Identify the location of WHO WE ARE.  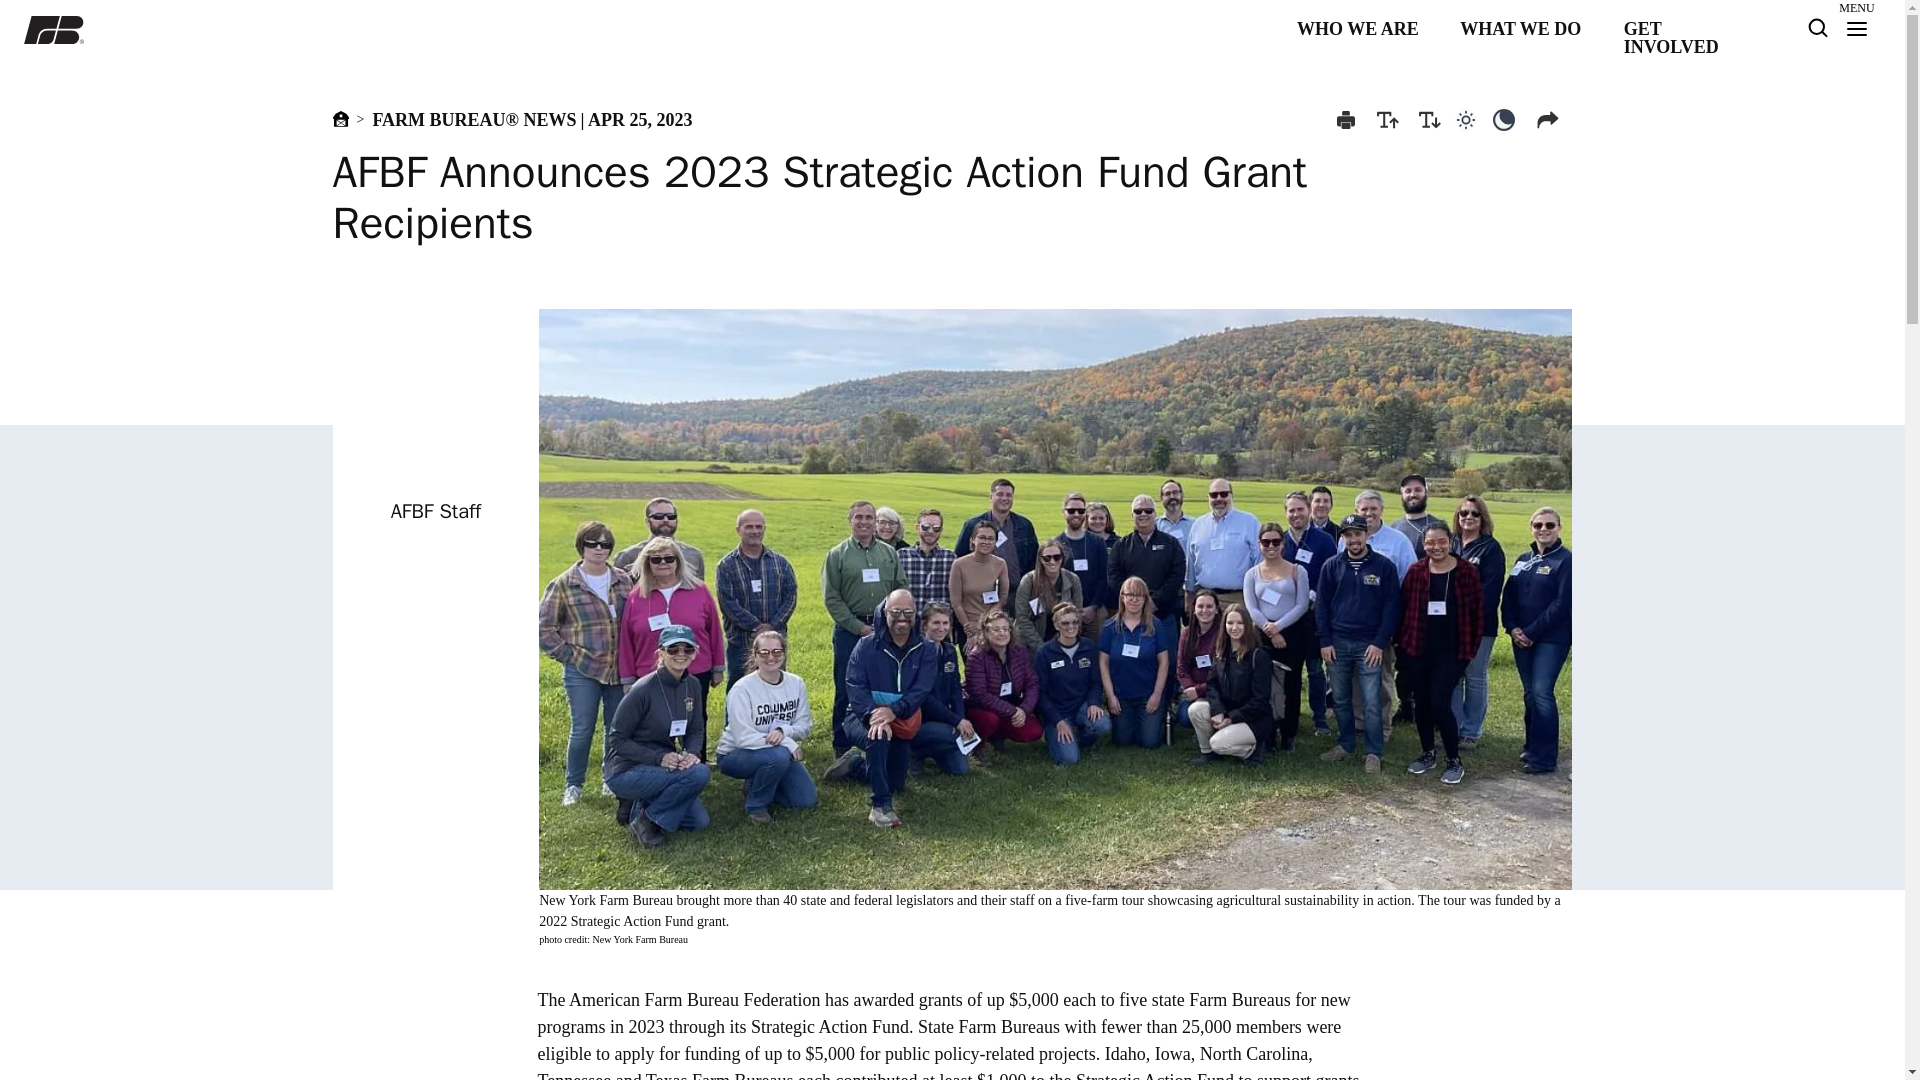
(1362, 30).